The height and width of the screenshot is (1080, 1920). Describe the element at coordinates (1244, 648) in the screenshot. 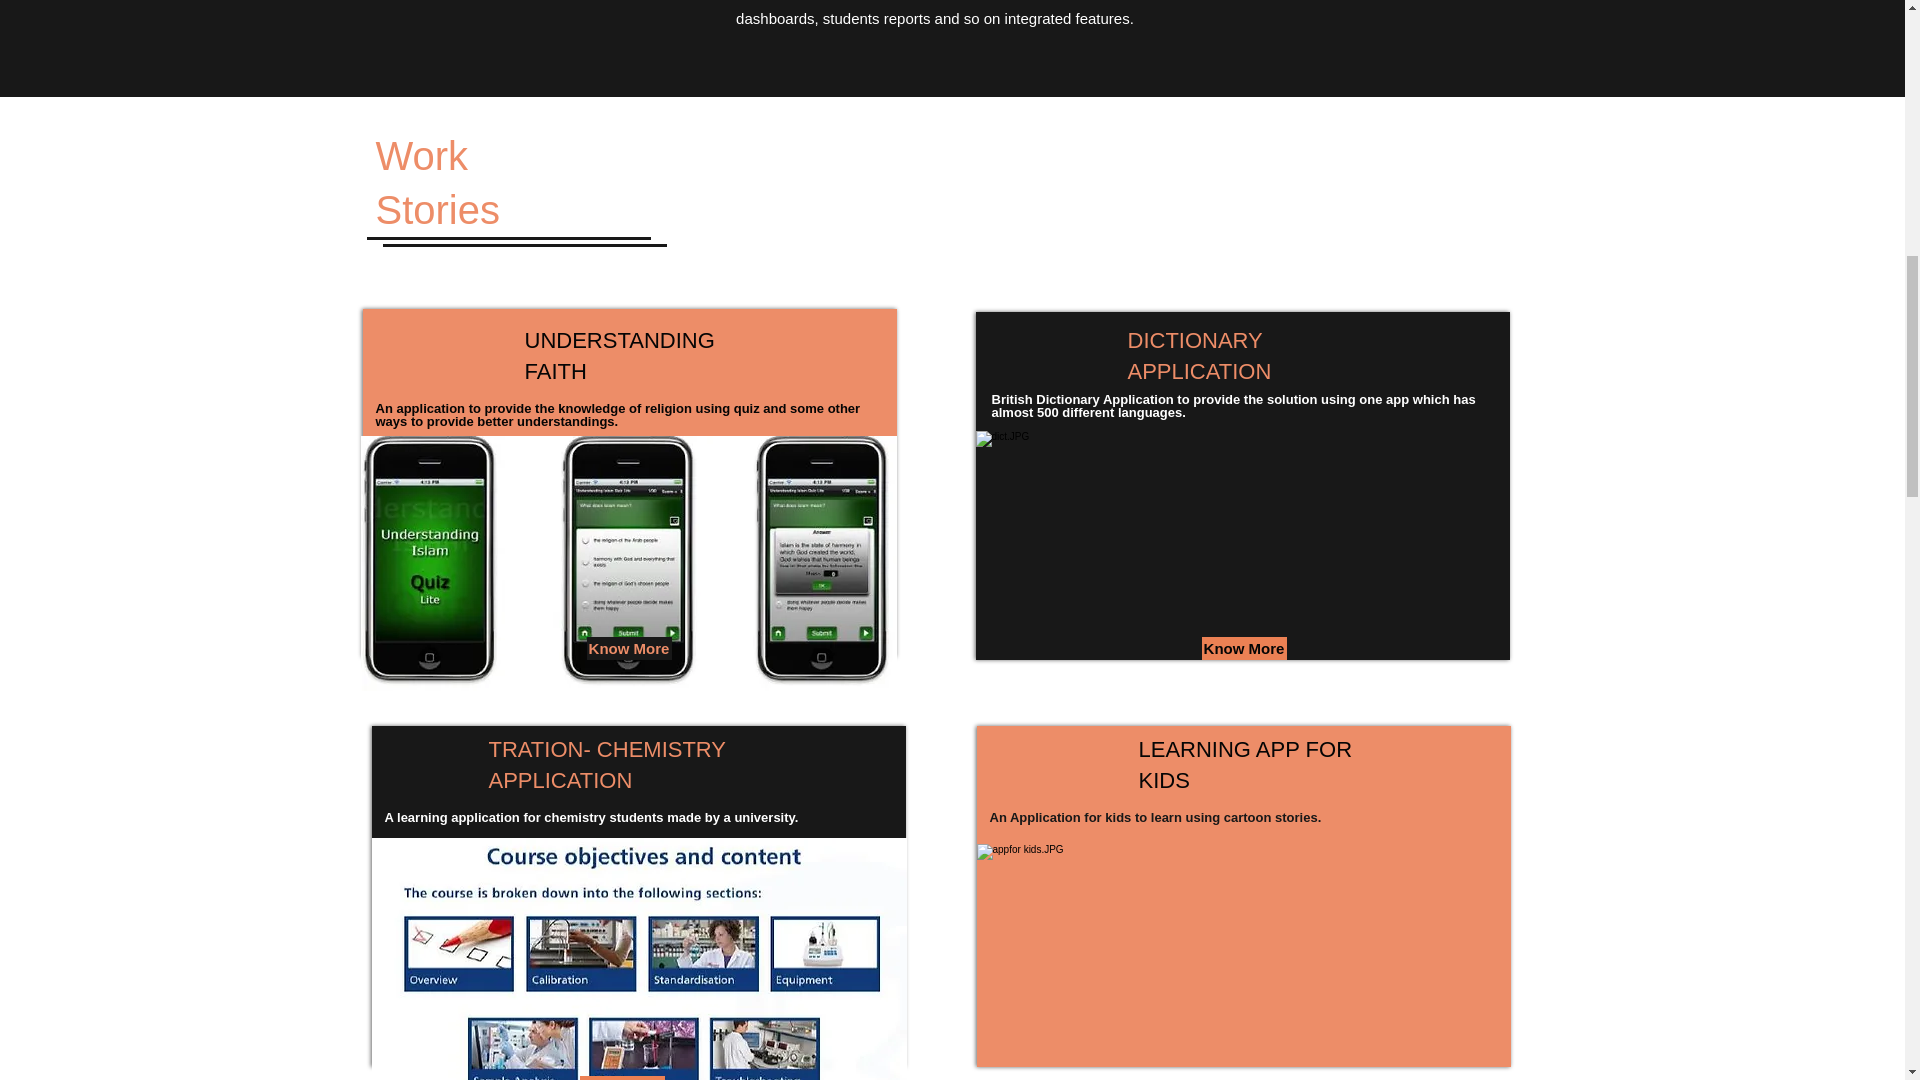

I see `Know More` at that location.